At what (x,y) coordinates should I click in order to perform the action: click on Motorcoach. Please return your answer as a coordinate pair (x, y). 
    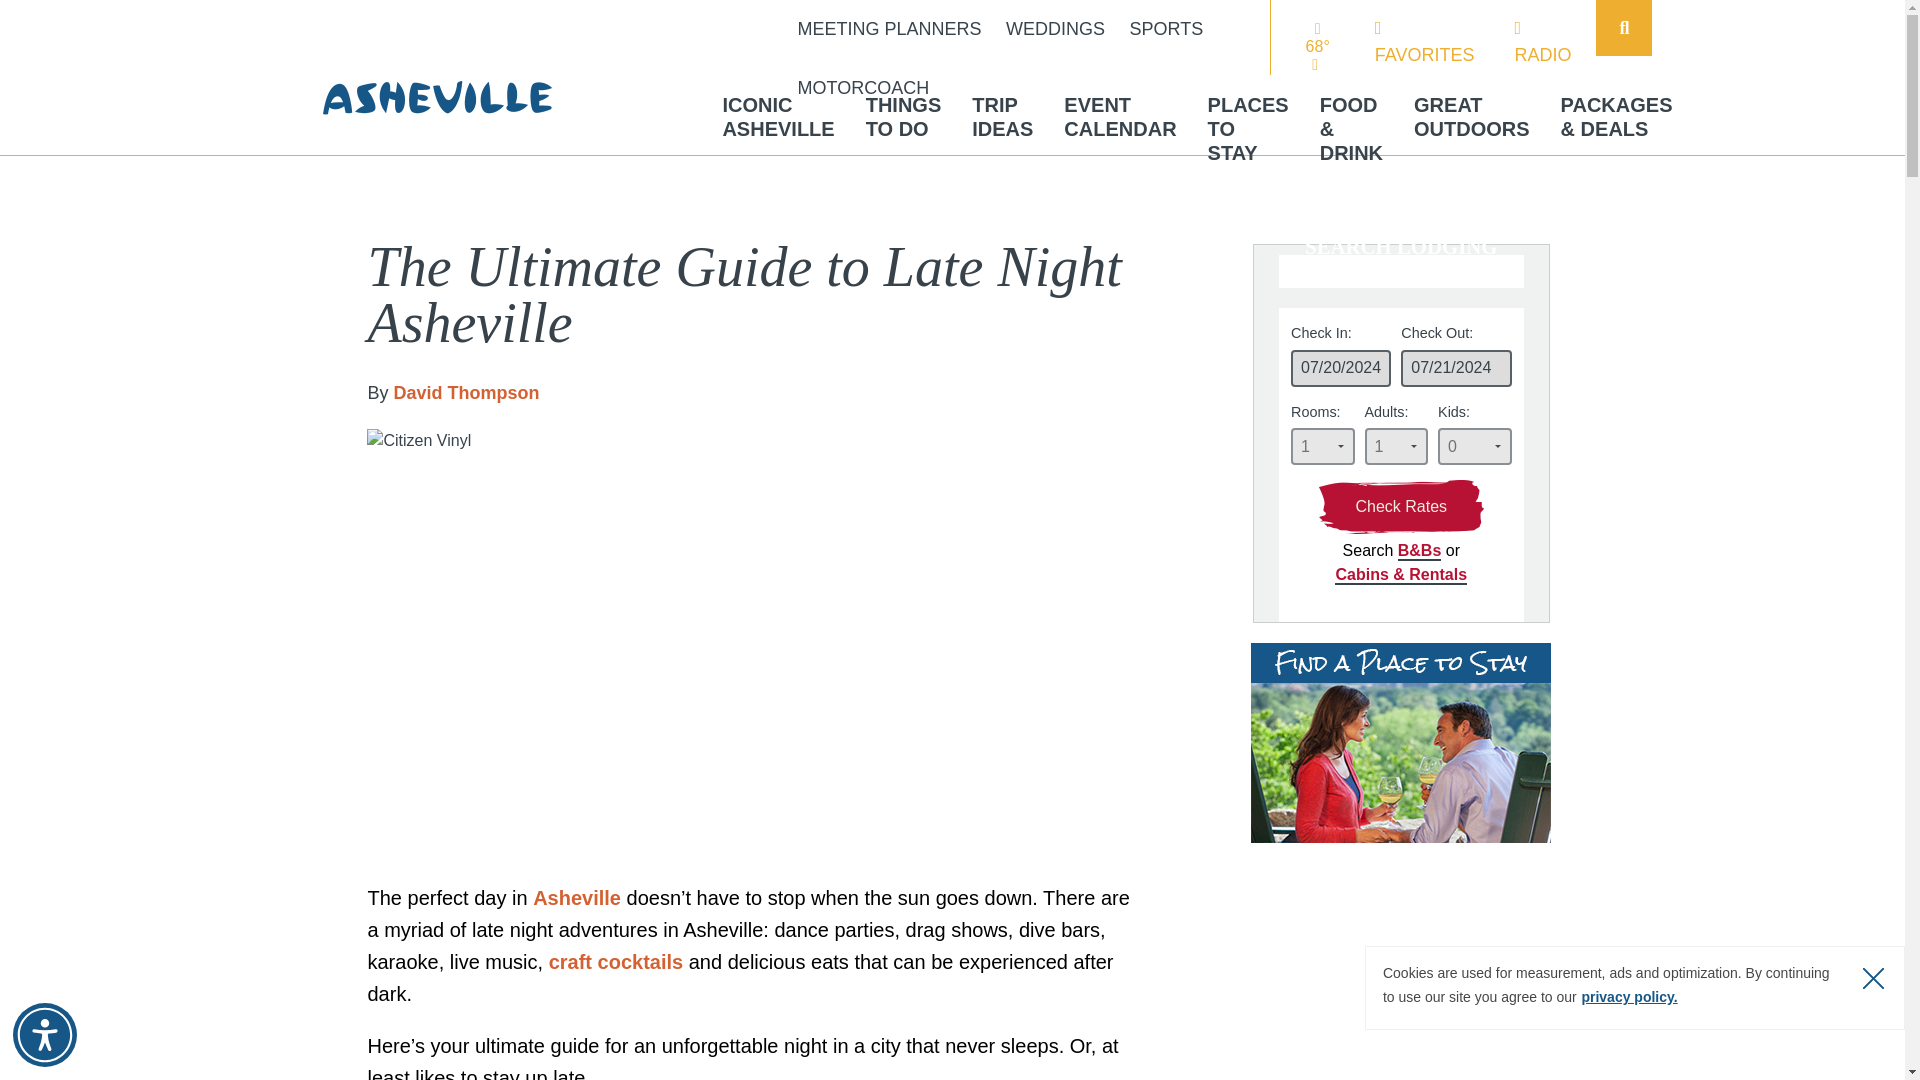
    Looking at the image, I should click on (904, 116).